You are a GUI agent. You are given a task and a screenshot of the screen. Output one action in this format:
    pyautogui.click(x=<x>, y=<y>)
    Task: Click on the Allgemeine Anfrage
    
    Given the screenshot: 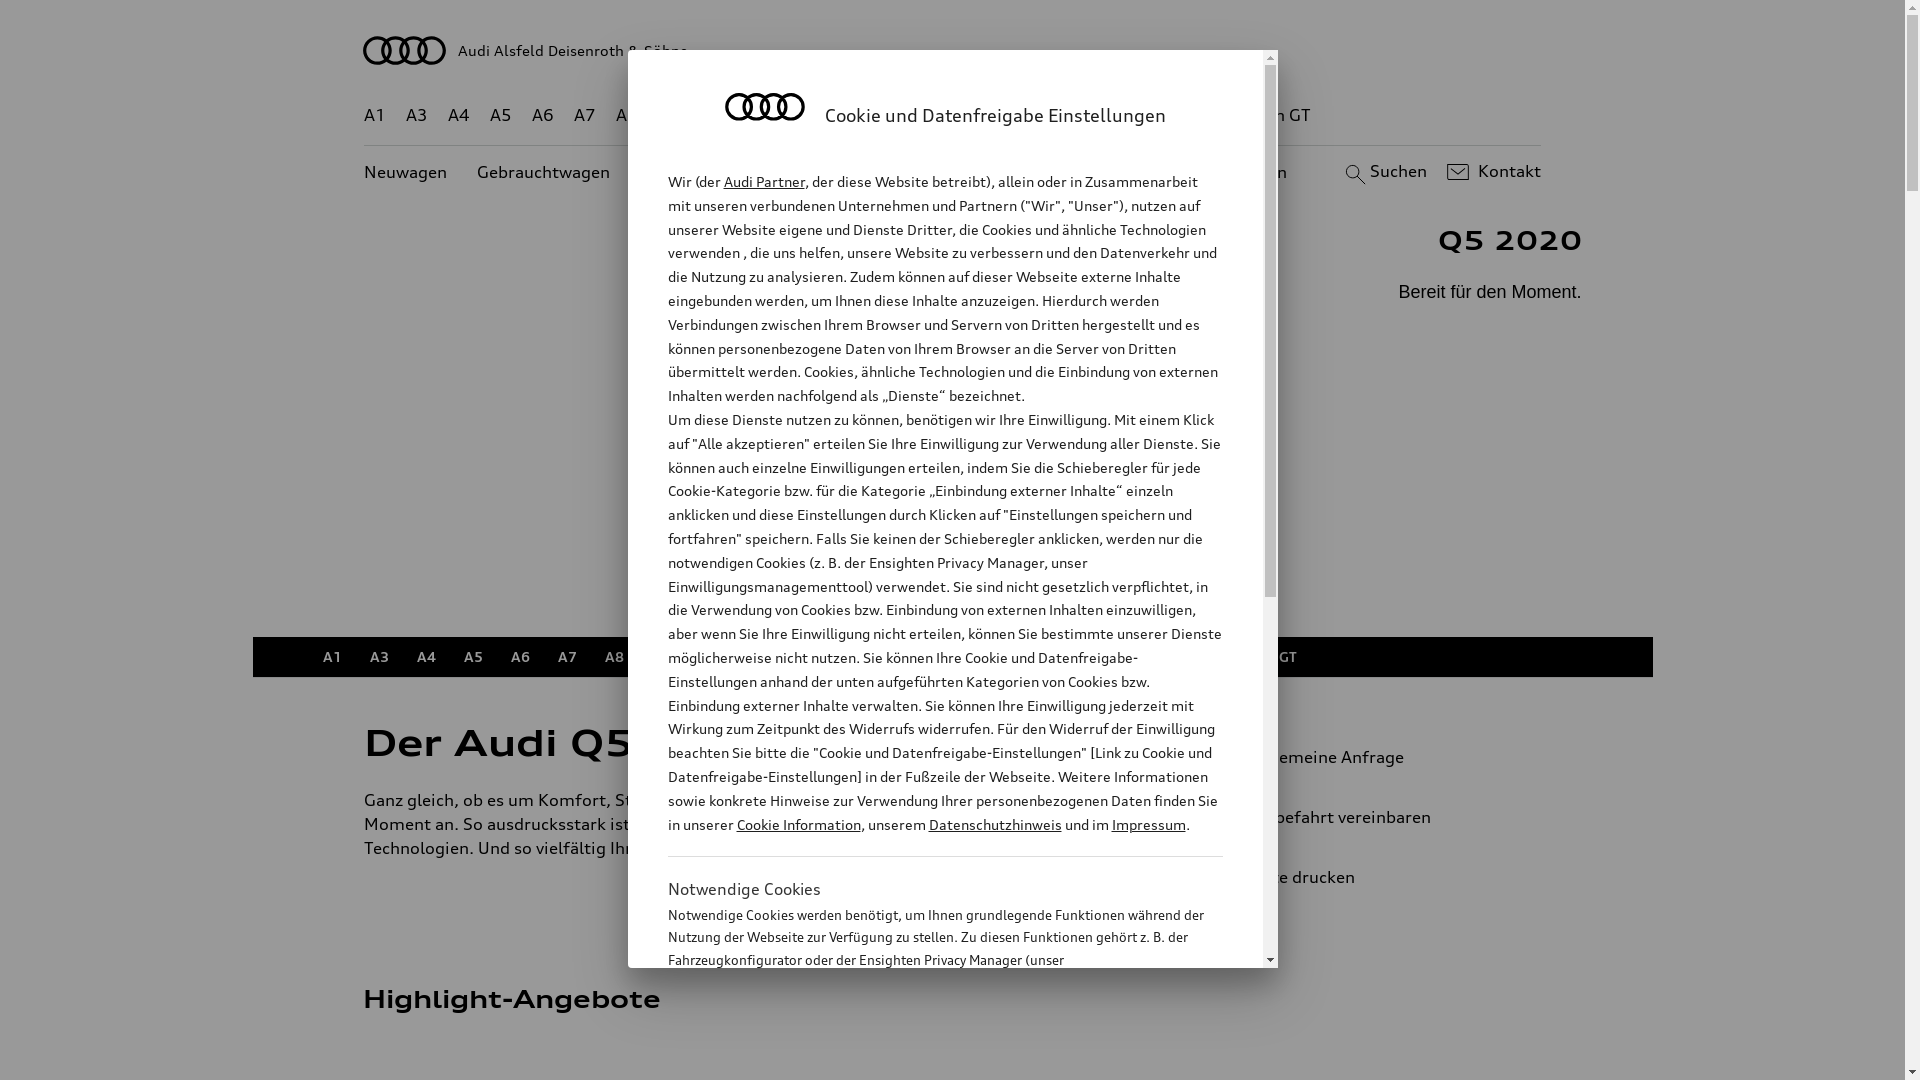 What is the action you would take?
    pyautogui.click(x=1370, y=757)
    